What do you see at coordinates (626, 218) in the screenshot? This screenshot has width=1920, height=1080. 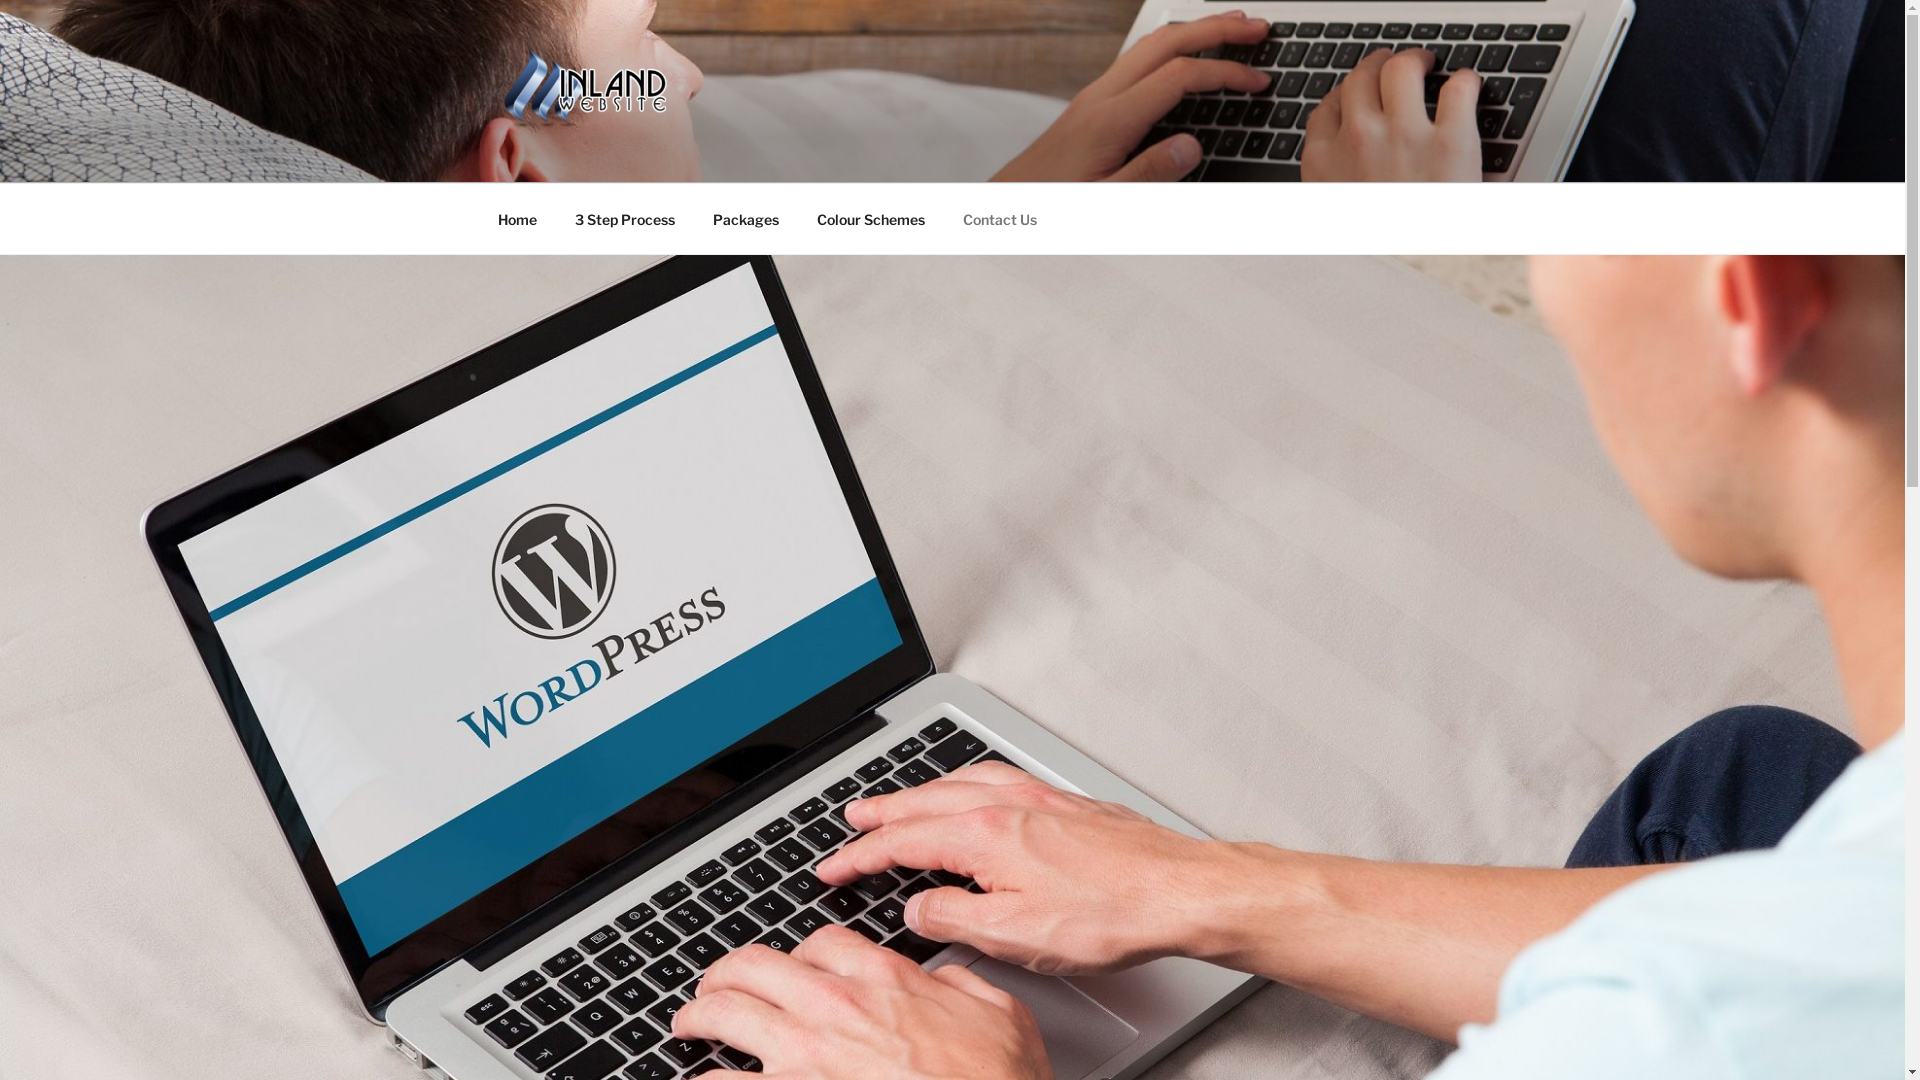 I see `3 Step Process` at bounding box center [626, 218].